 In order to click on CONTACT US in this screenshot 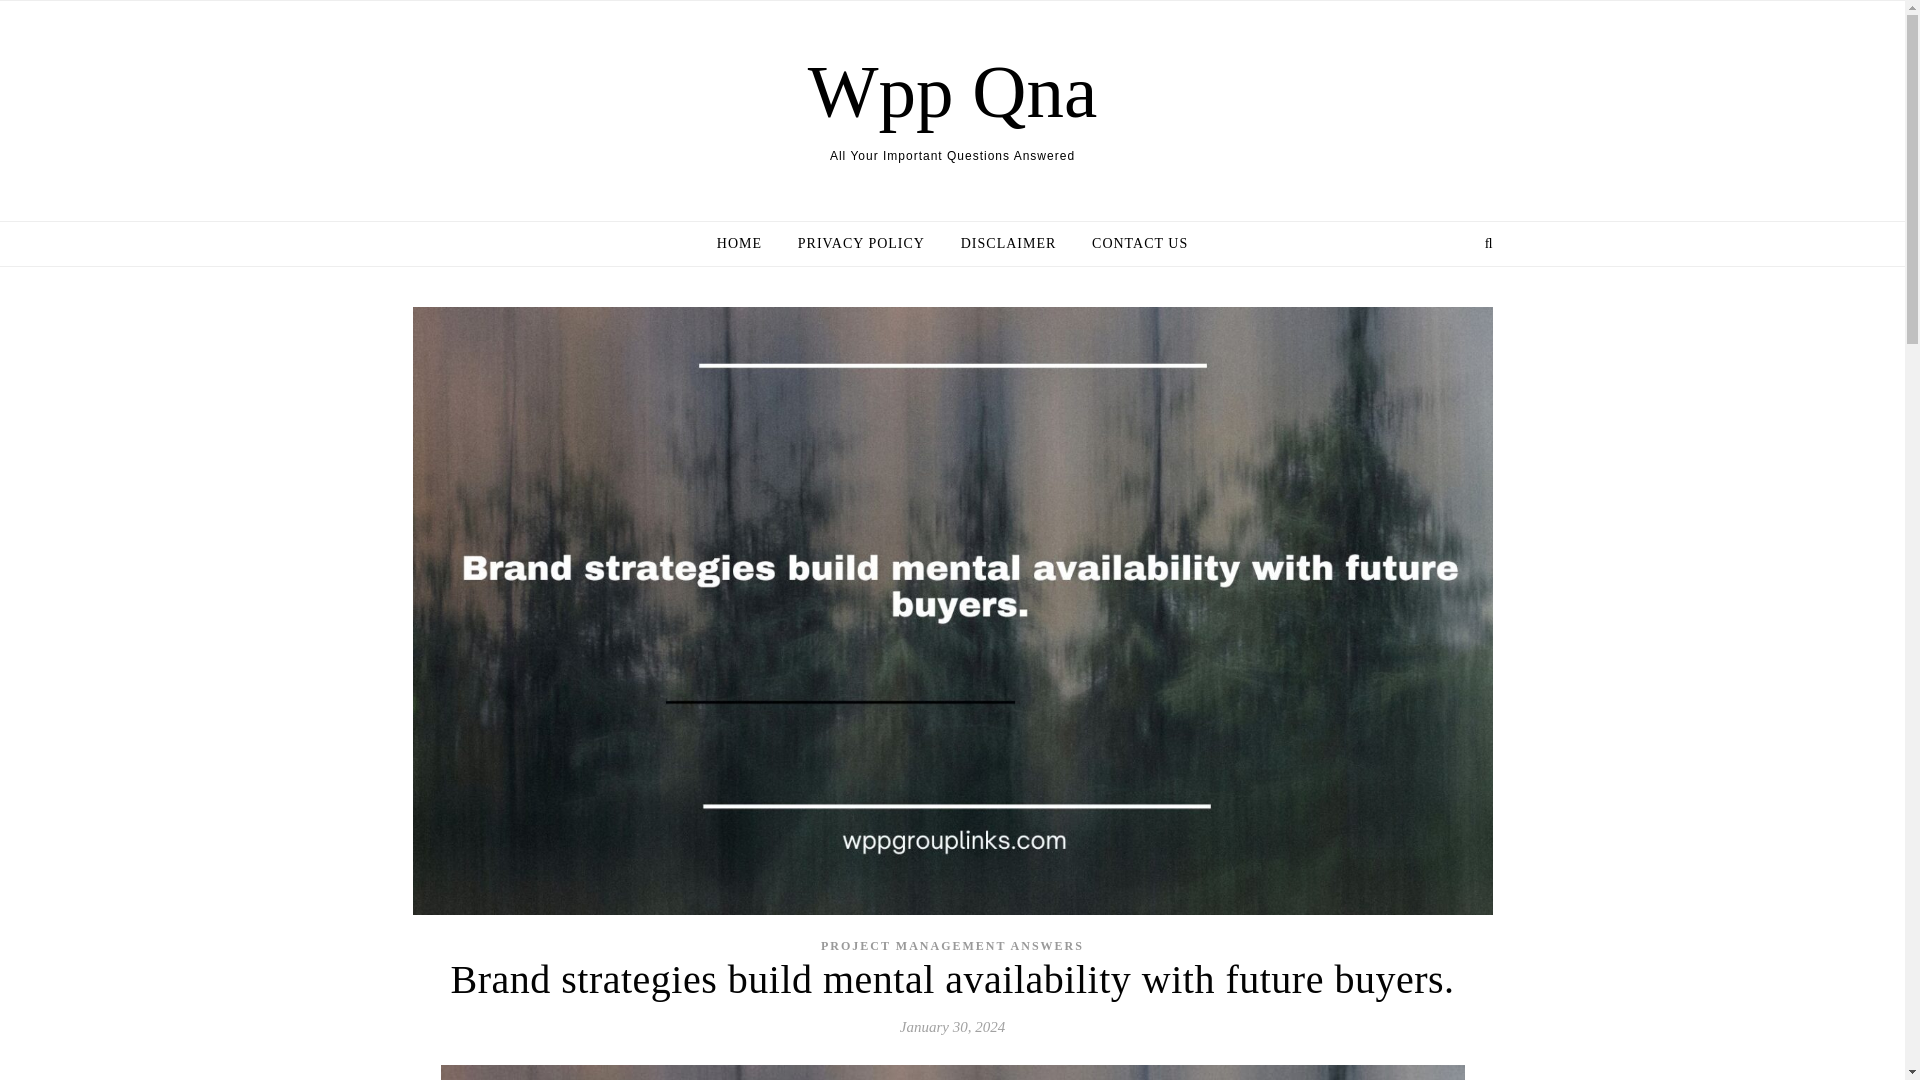, I will do `click(1132, 244)`.